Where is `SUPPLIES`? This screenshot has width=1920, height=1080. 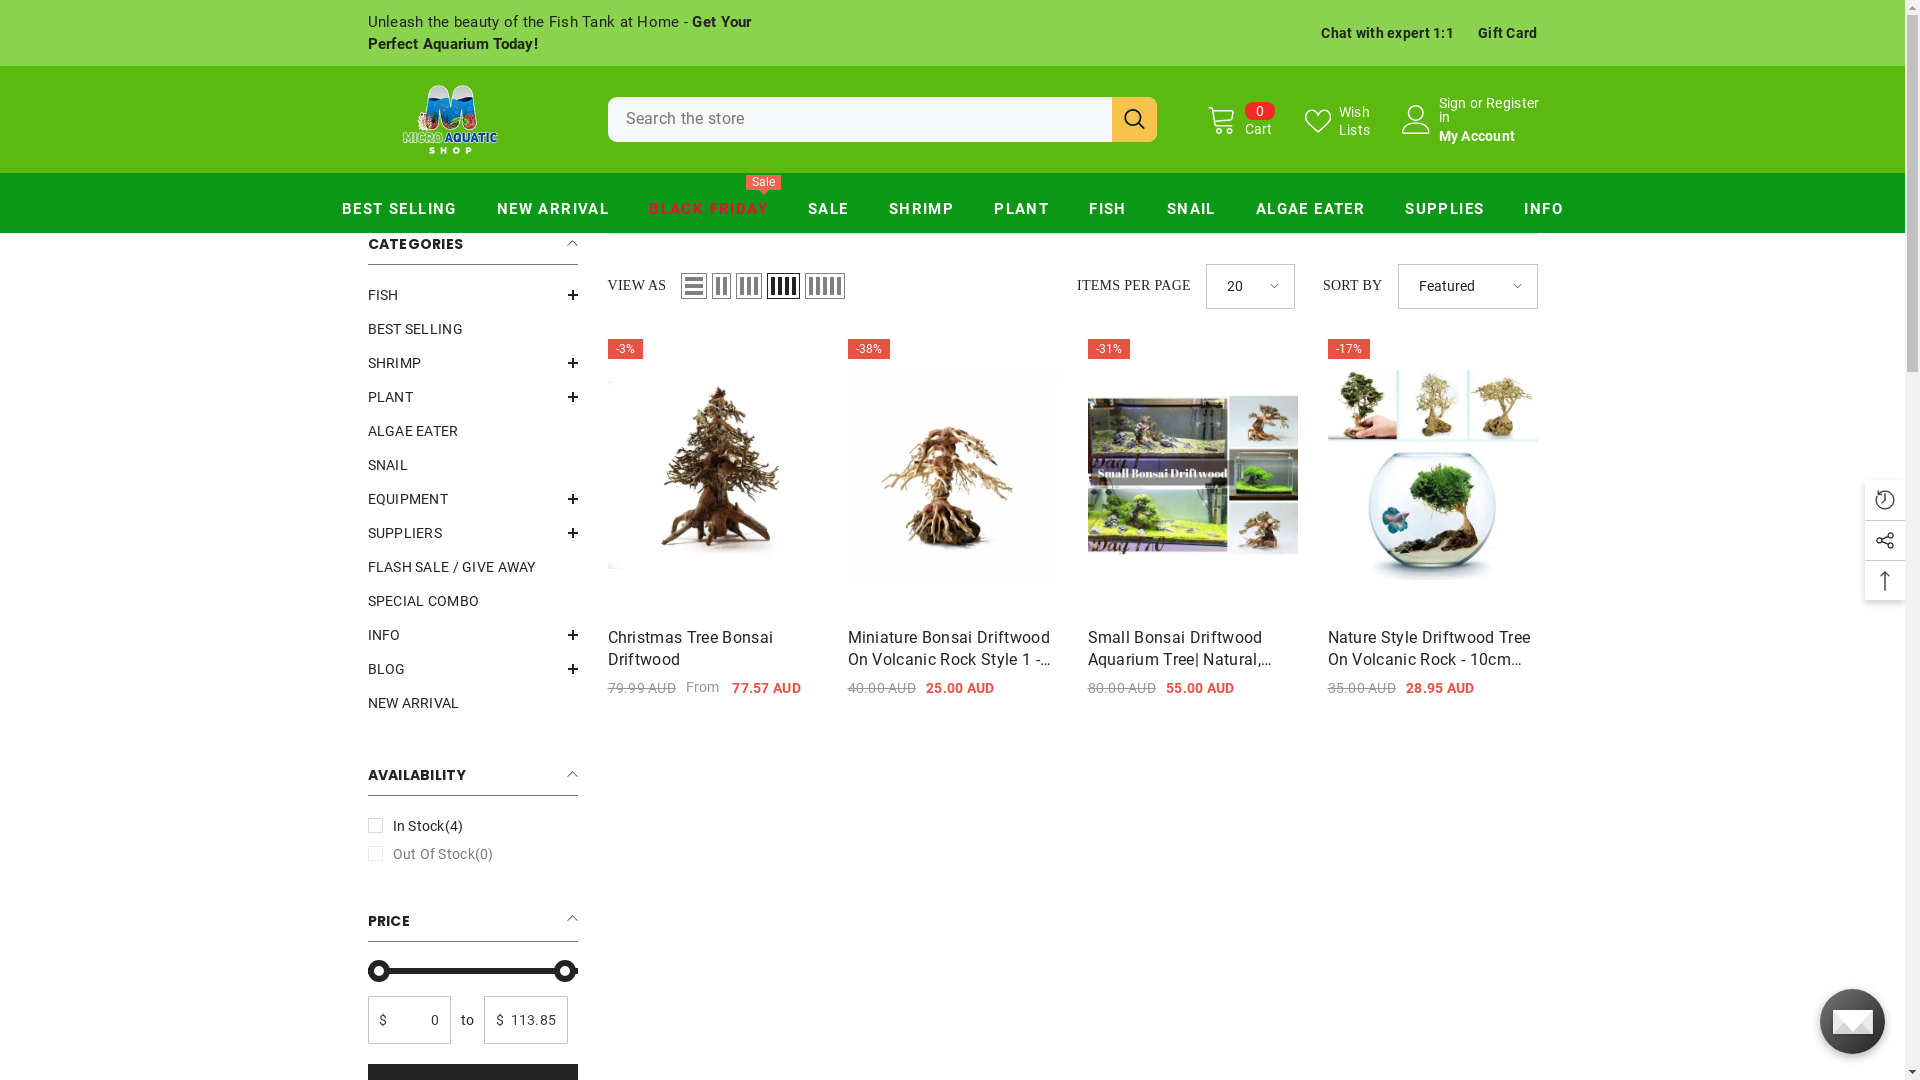
SUPPLIES is located at coordinates (1444, 214).